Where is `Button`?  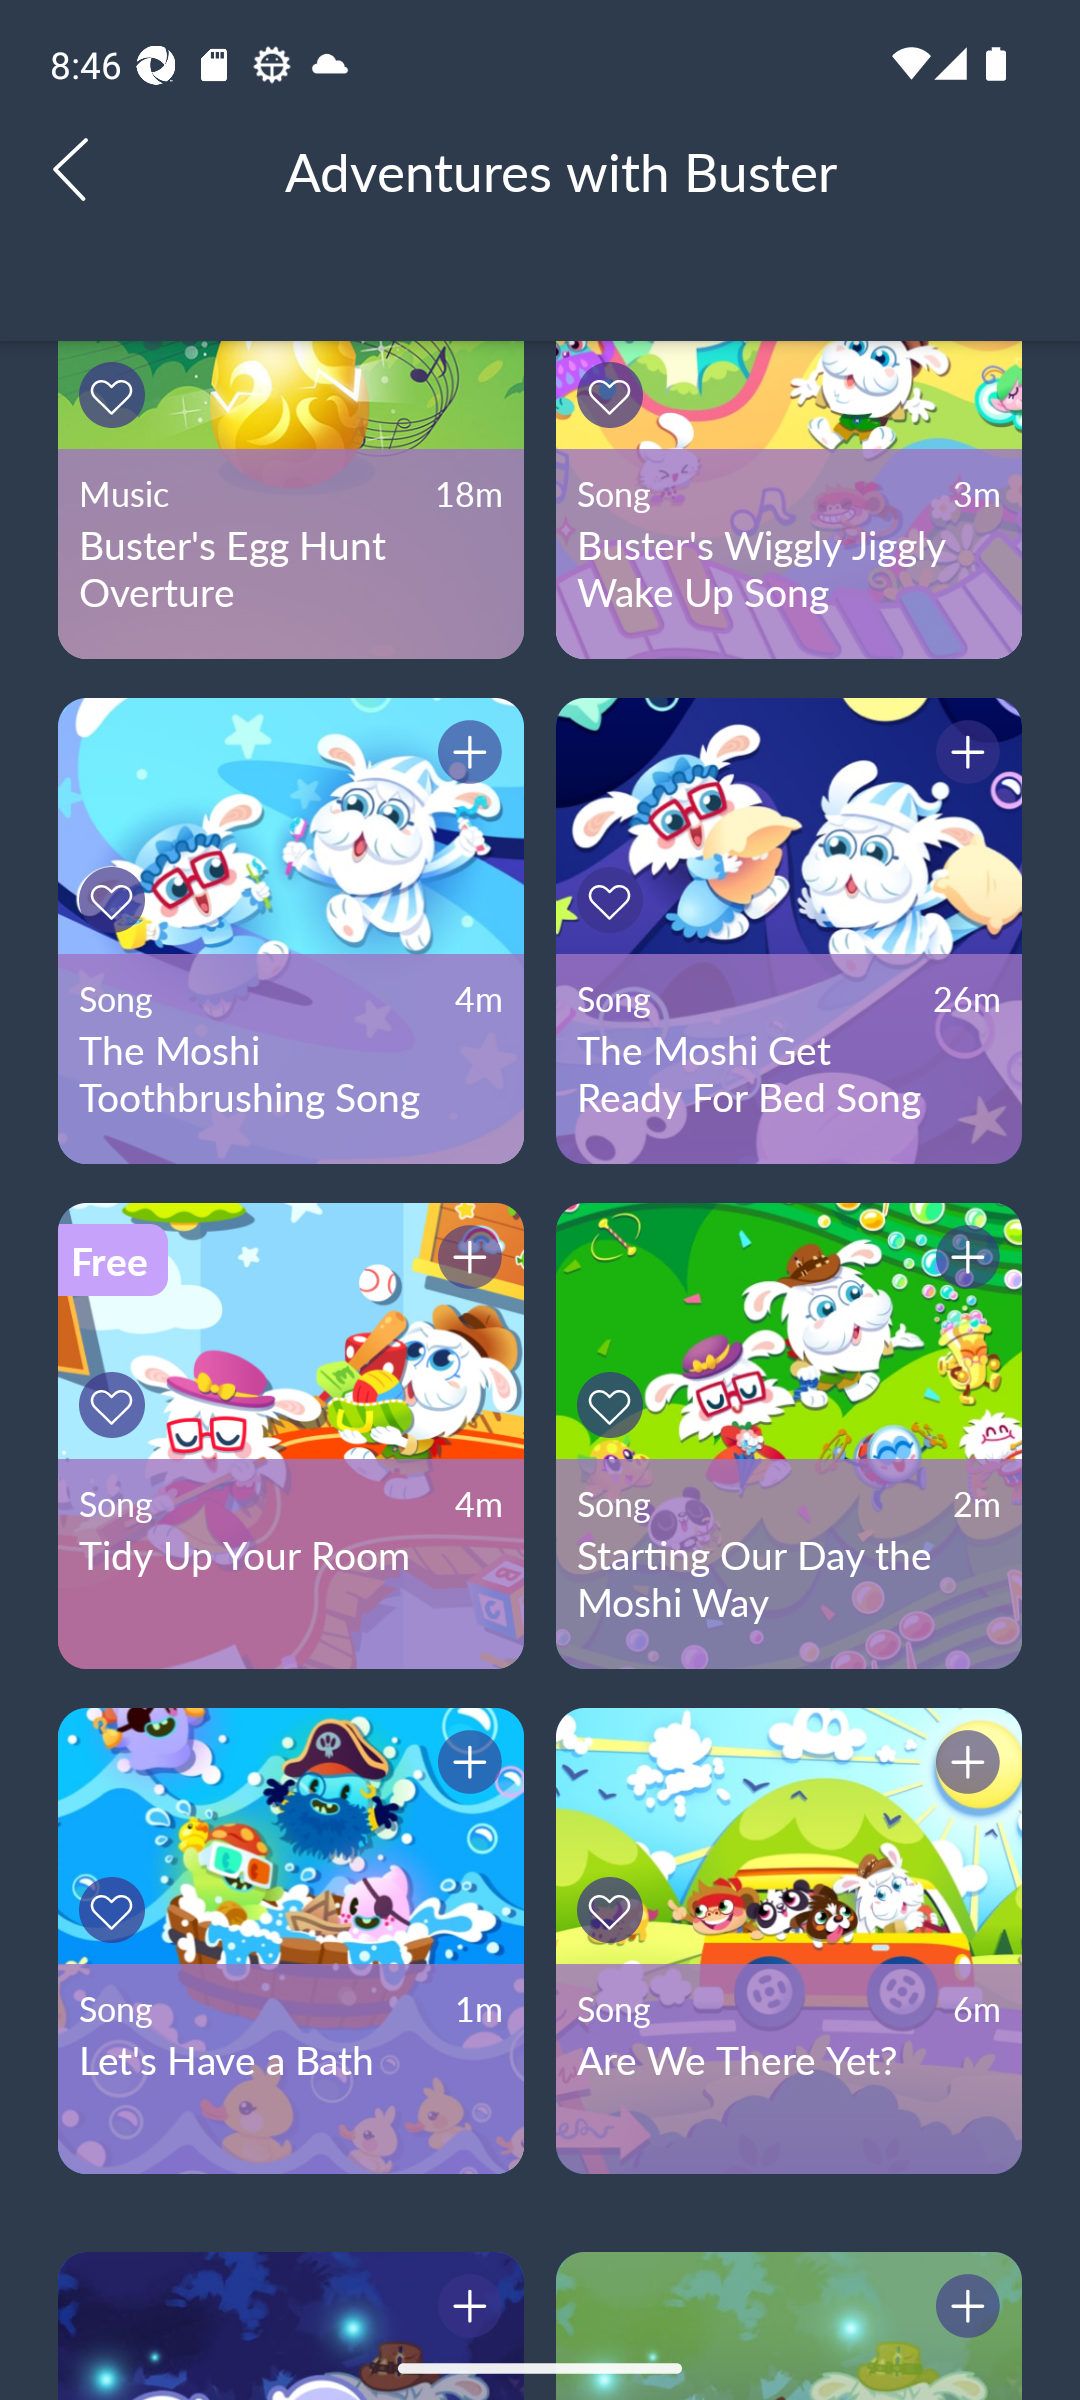
Button is located at coordinates (614, 900).